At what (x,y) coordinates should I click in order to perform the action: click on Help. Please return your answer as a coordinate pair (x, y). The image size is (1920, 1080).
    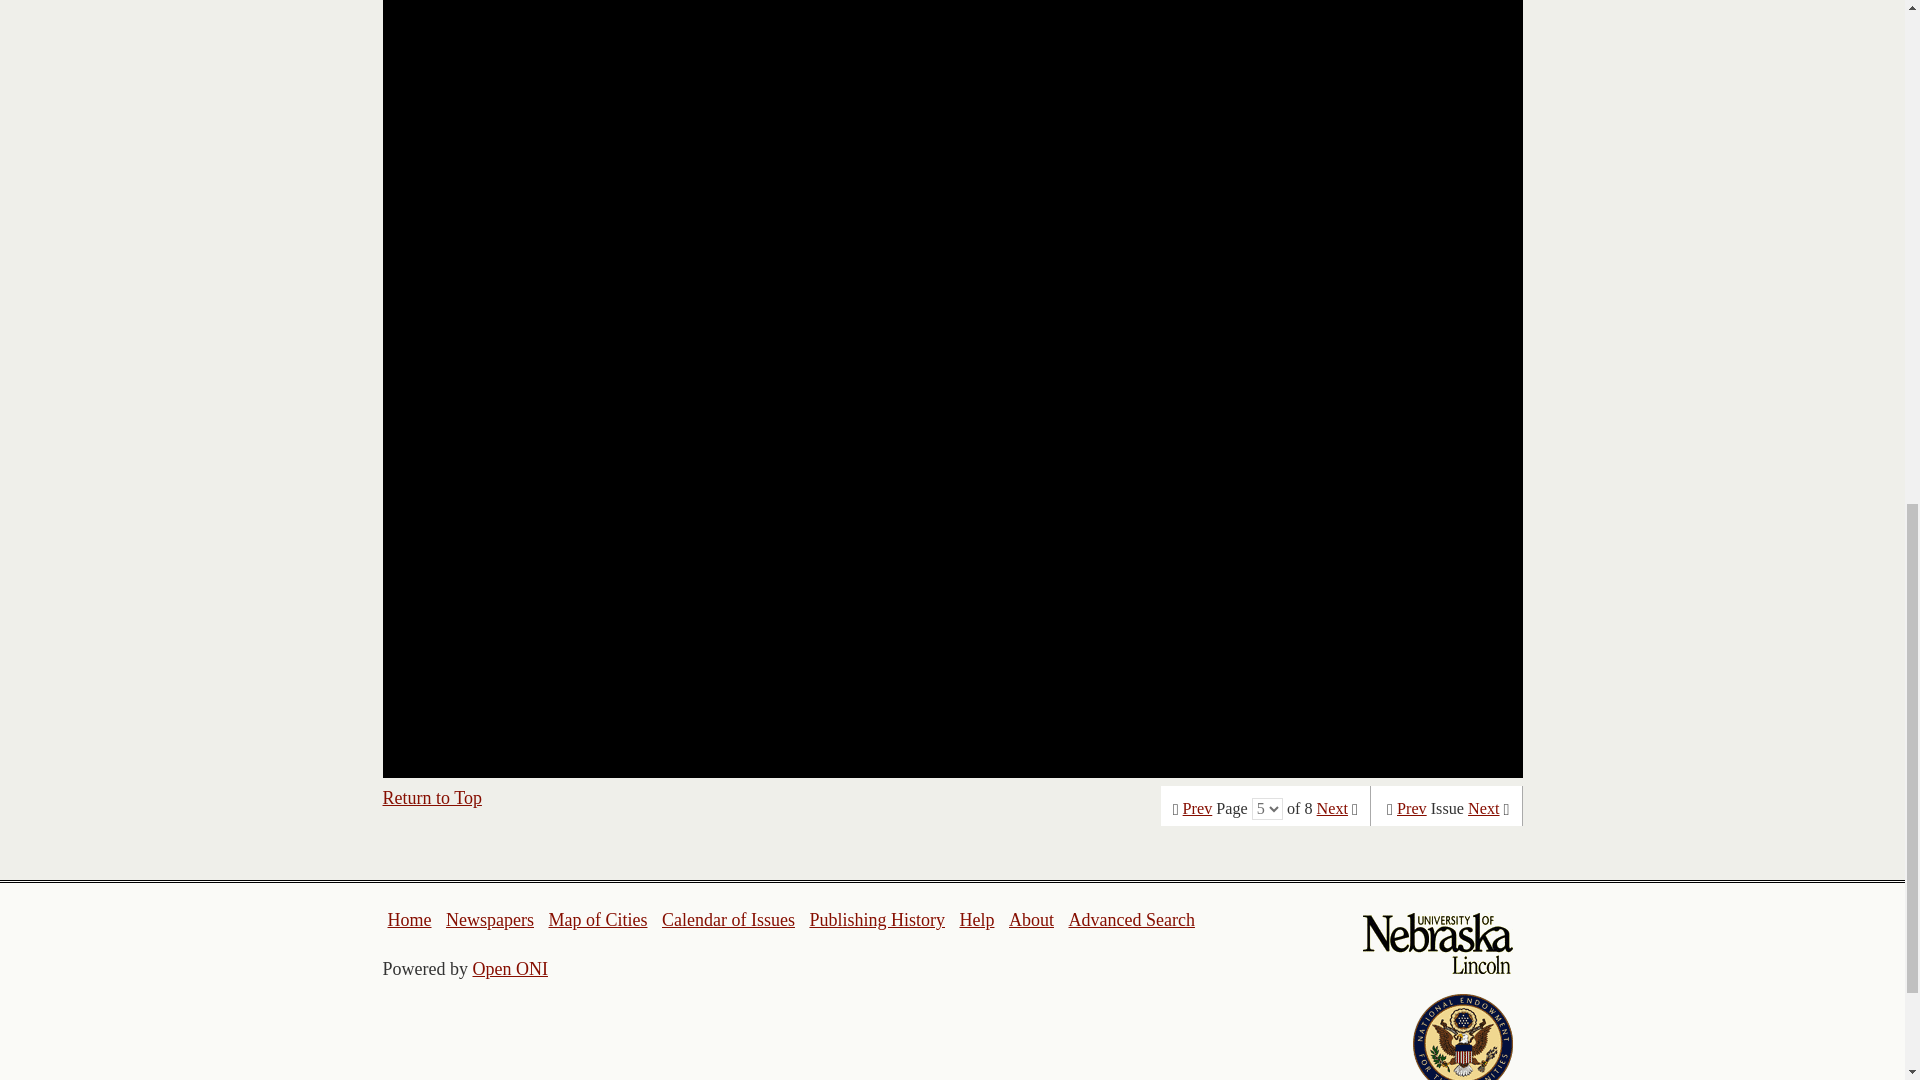
    Looking at the image, I should click on (976, 920).